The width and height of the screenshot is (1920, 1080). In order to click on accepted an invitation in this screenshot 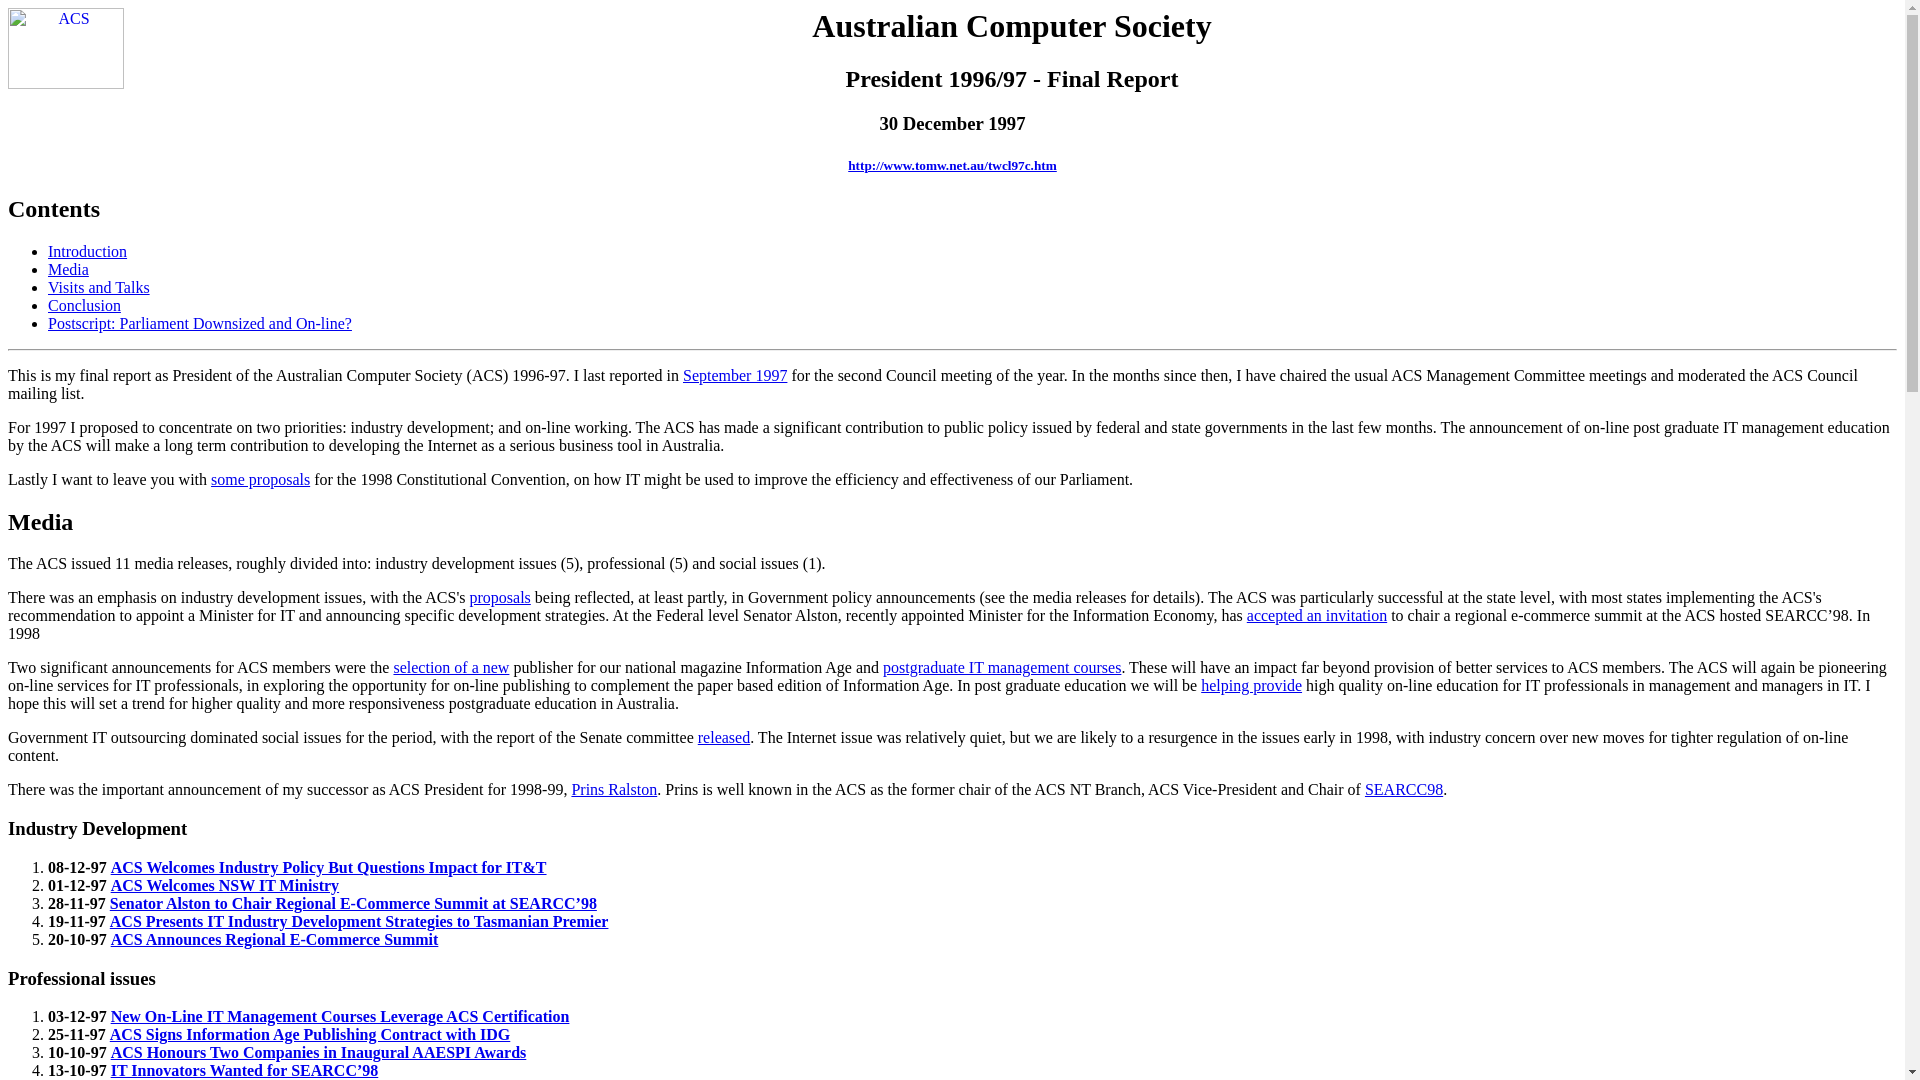, I will do `click(1317, 615)`.